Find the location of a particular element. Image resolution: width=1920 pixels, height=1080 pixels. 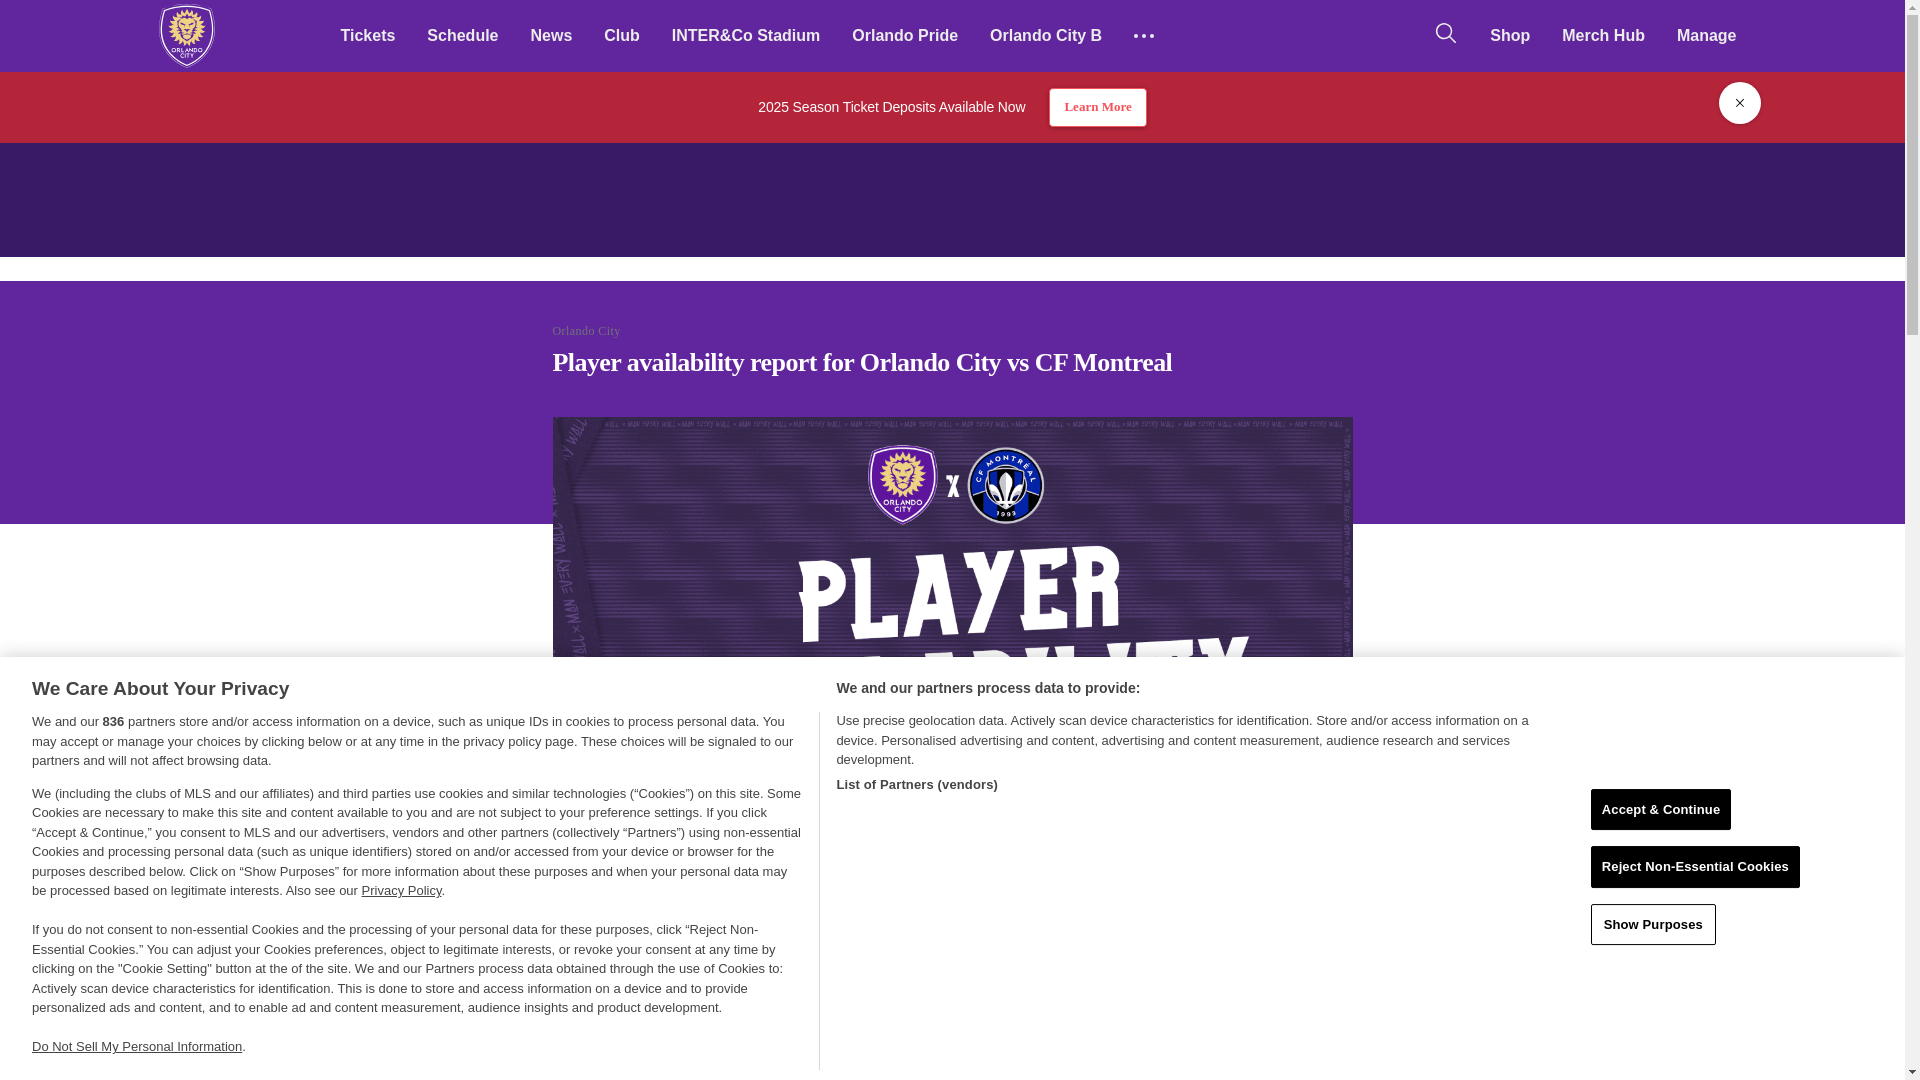

News is located at coordinates (550, 35).